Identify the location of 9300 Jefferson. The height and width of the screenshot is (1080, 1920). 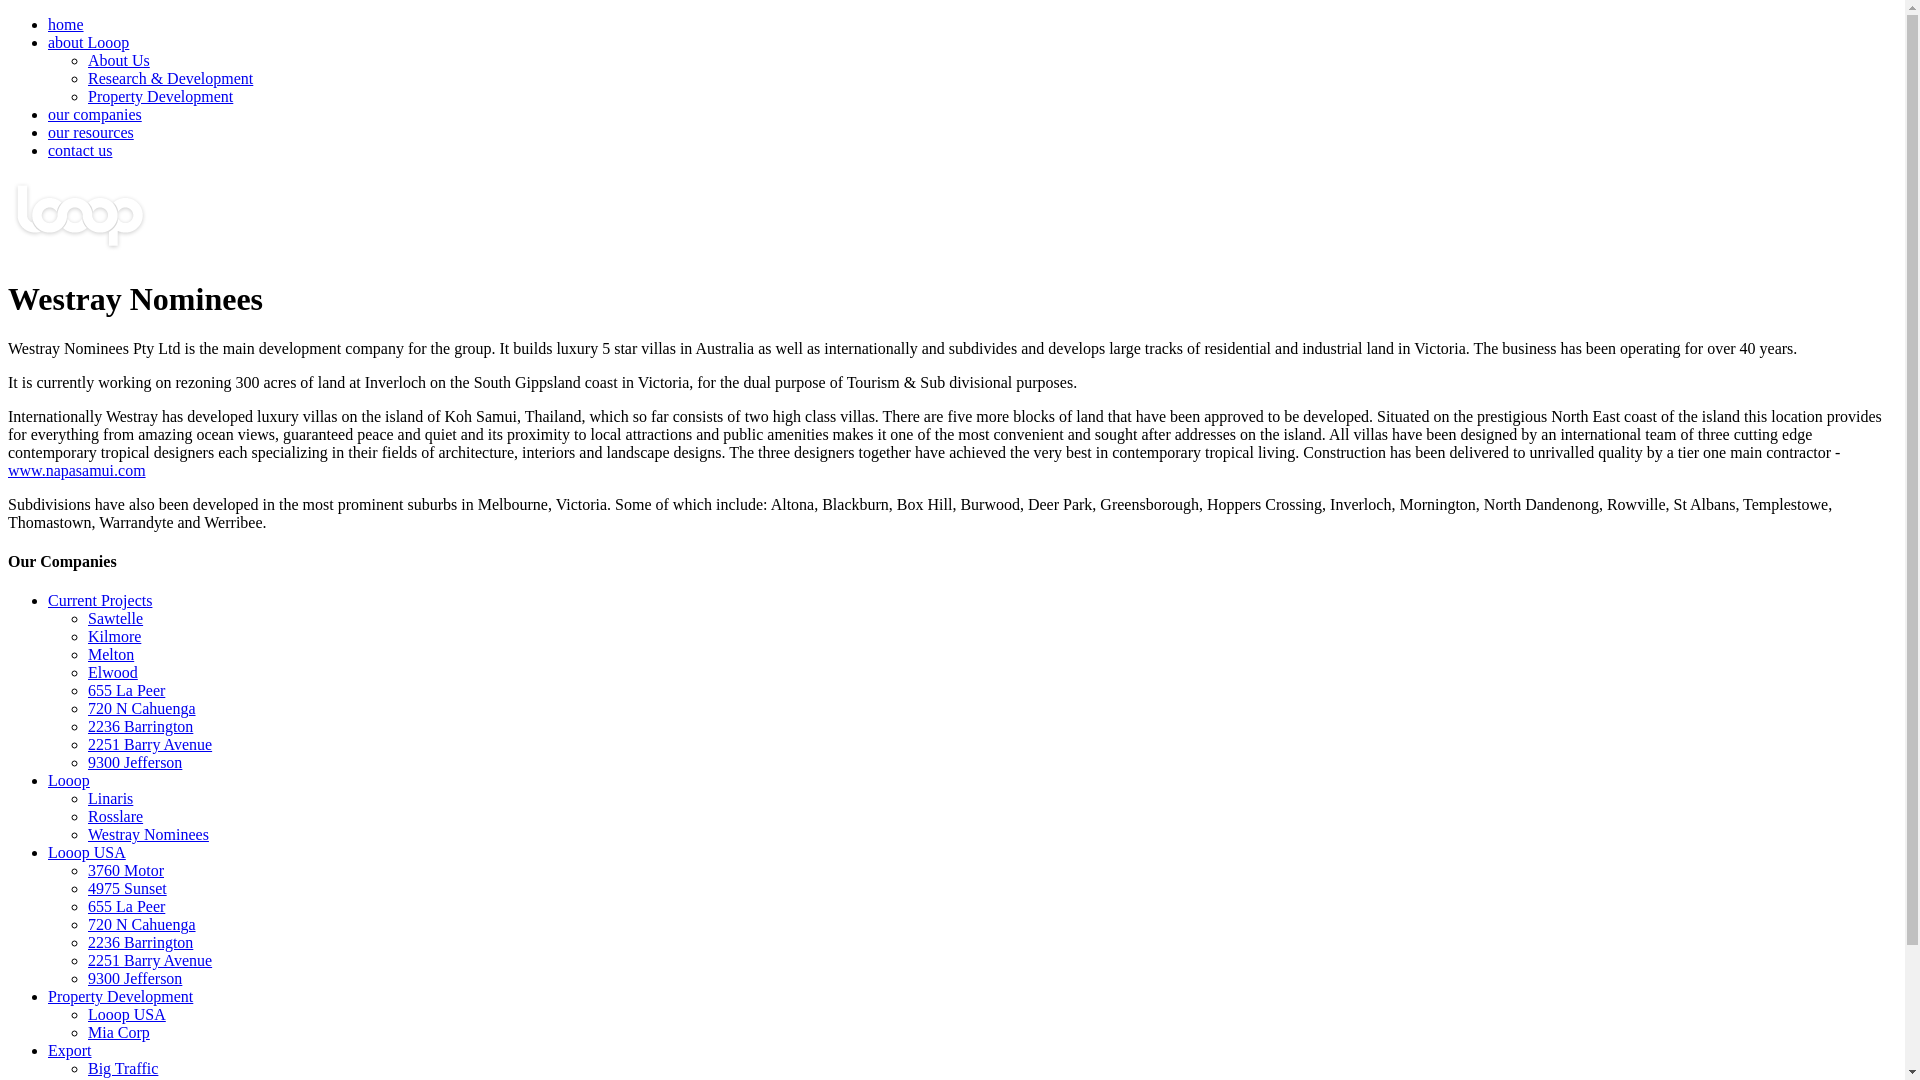
(135, 978).